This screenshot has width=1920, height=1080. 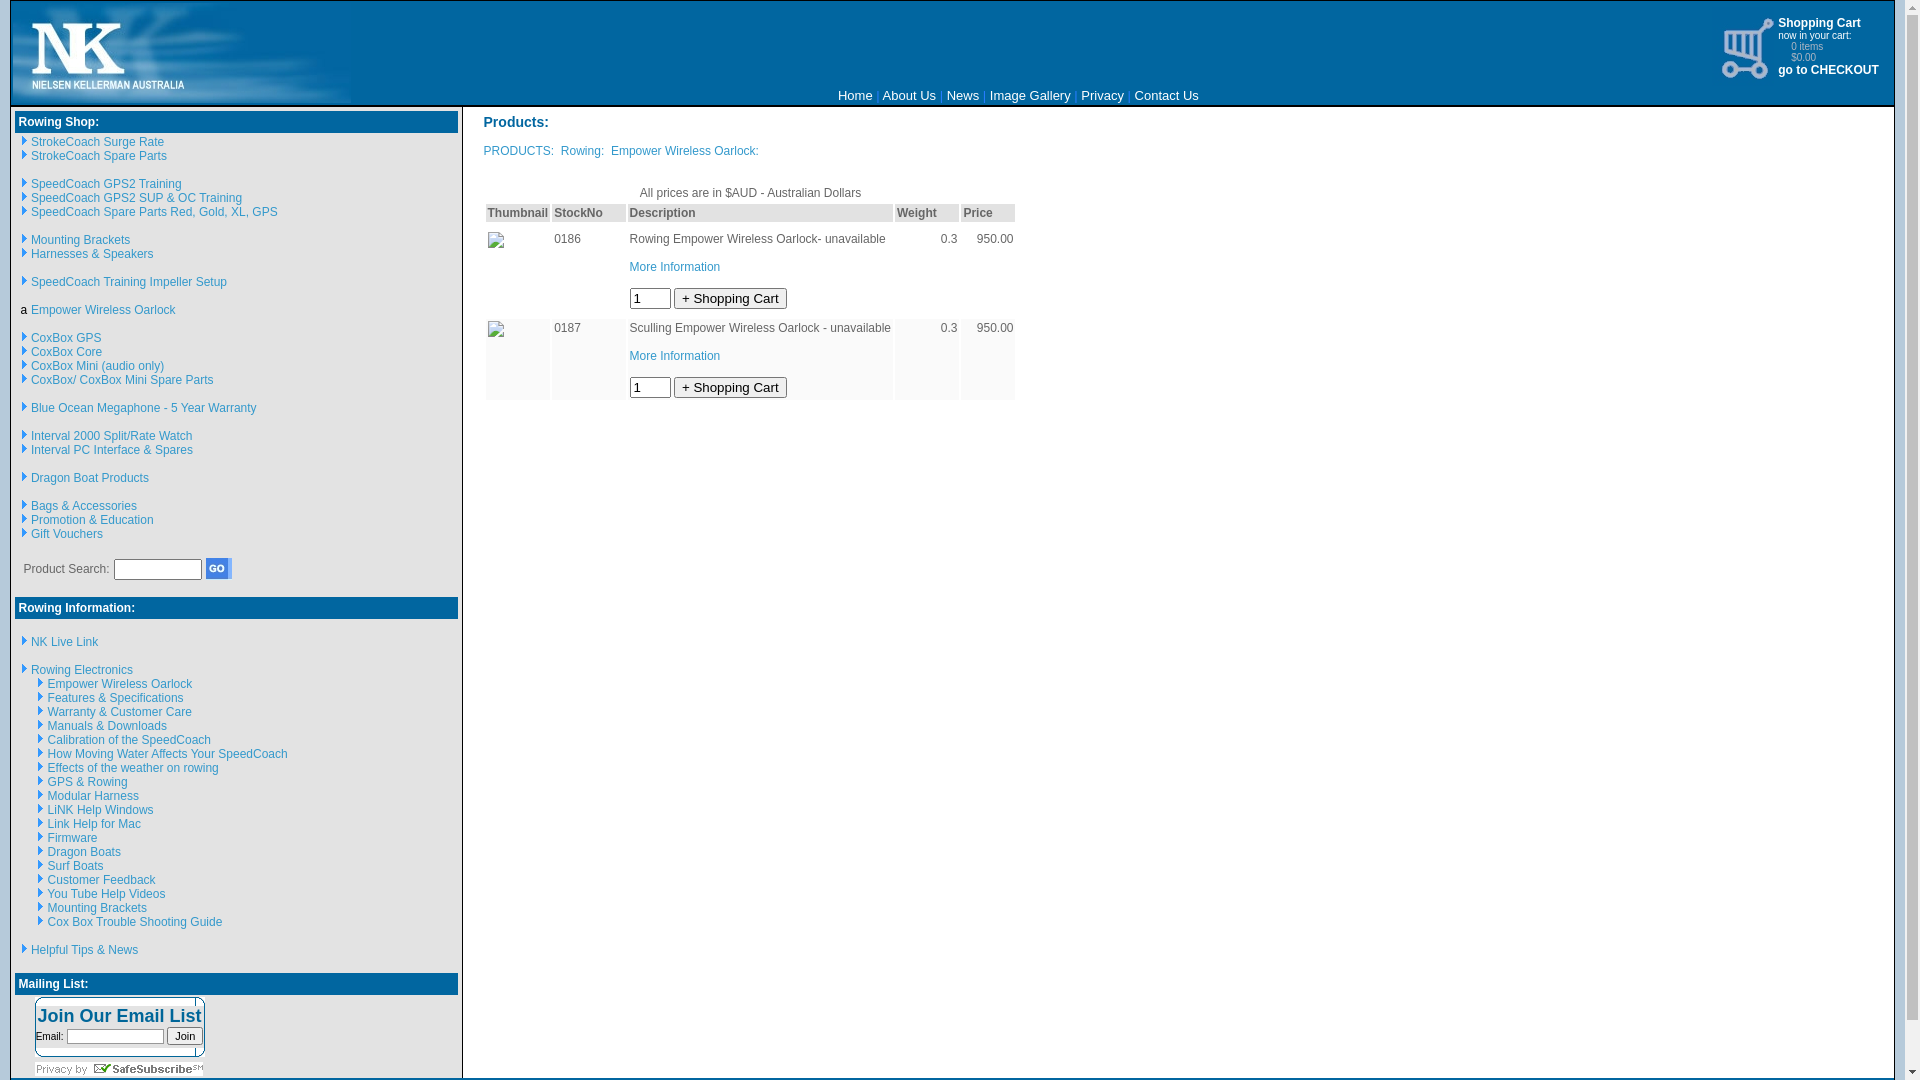 I want to click on About Us, so click(x=910, y=96).